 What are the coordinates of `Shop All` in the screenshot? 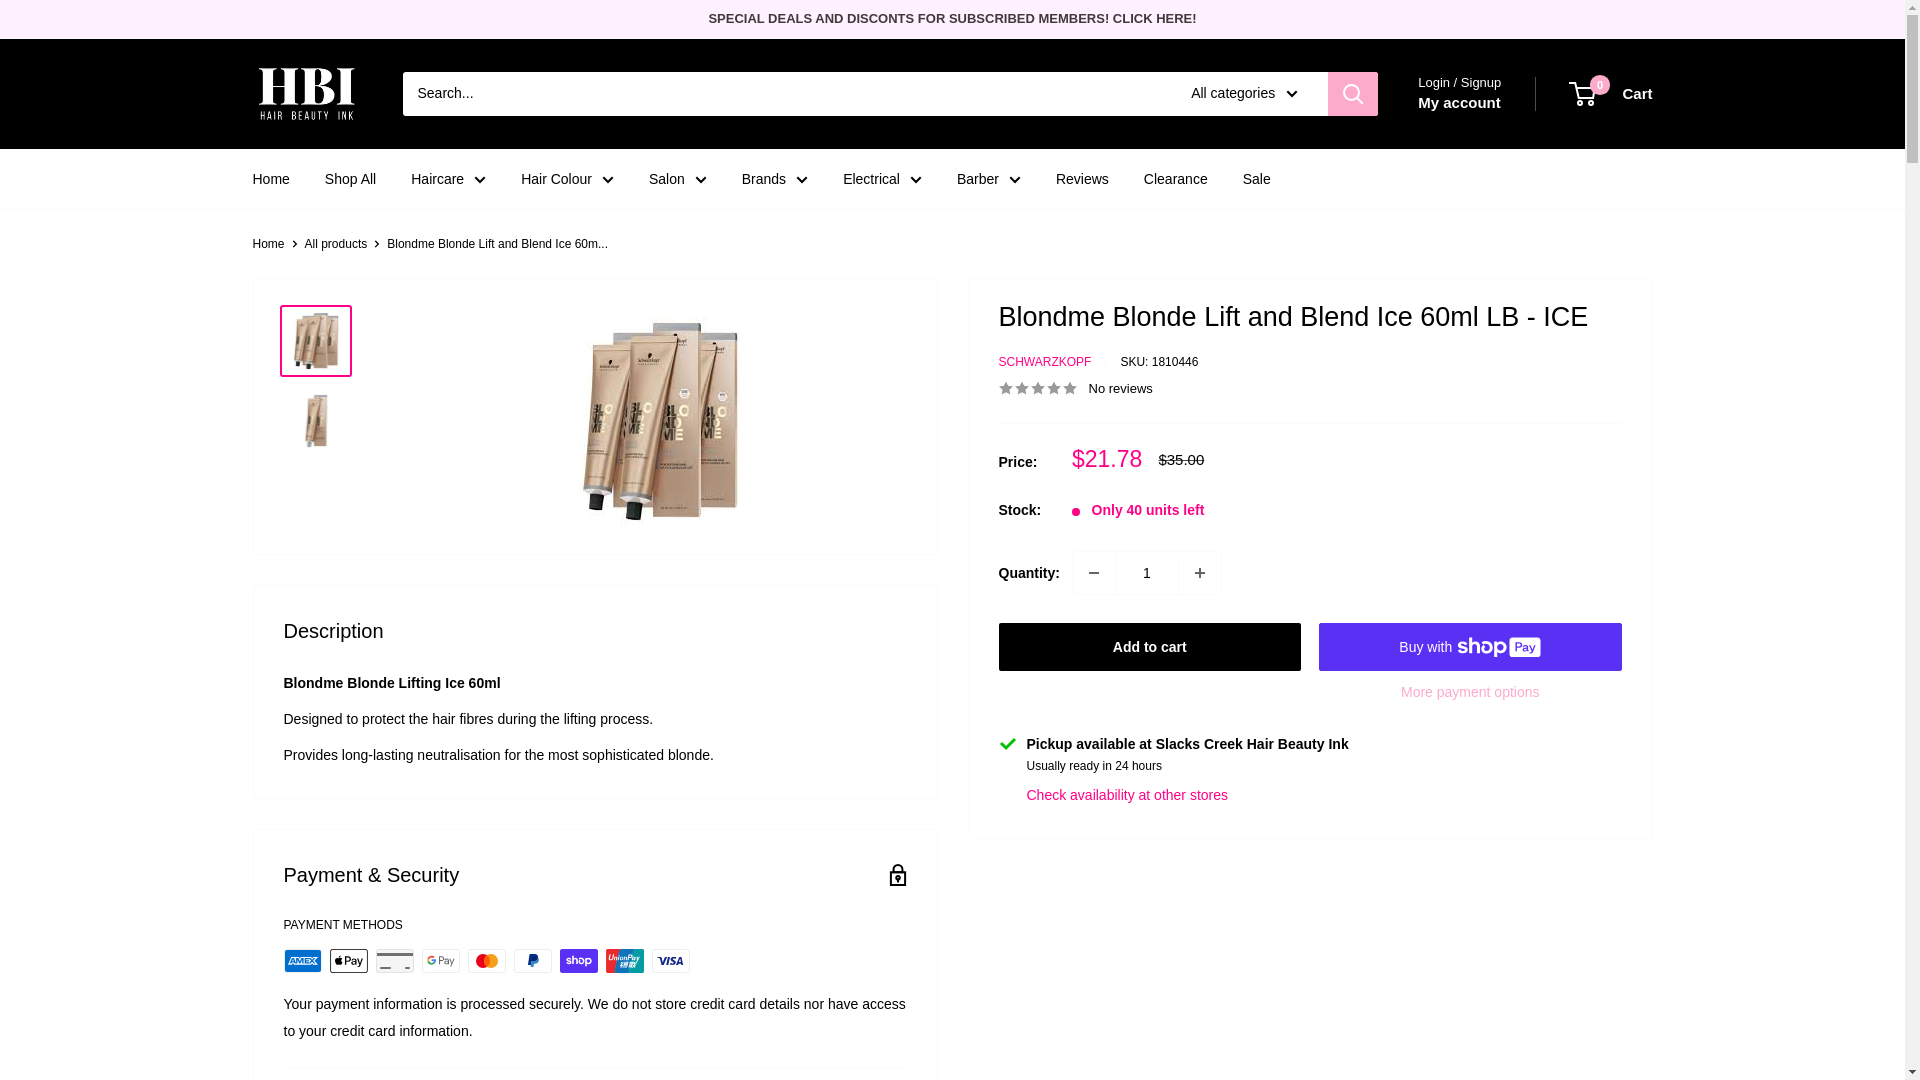 It's located at (350, 179).